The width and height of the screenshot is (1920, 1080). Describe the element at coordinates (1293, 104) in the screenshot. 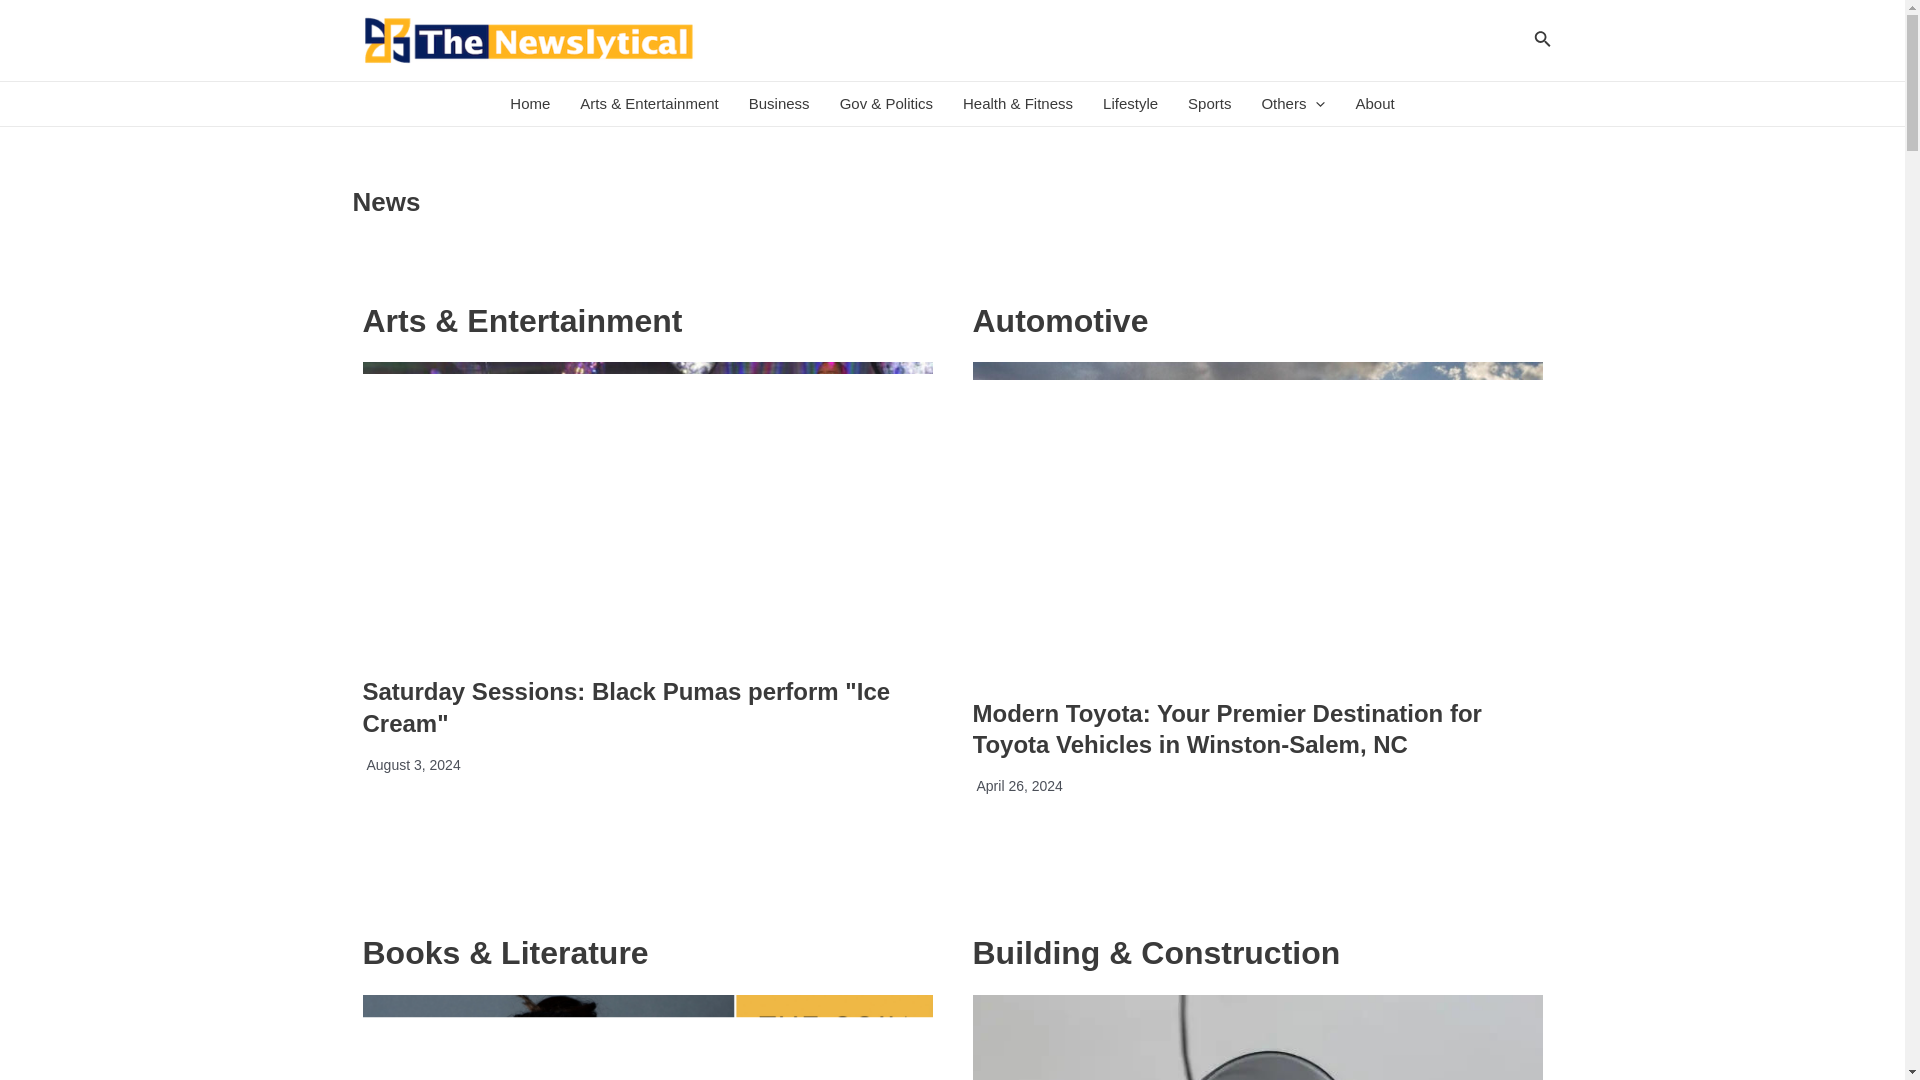

I see `Others` at that location.